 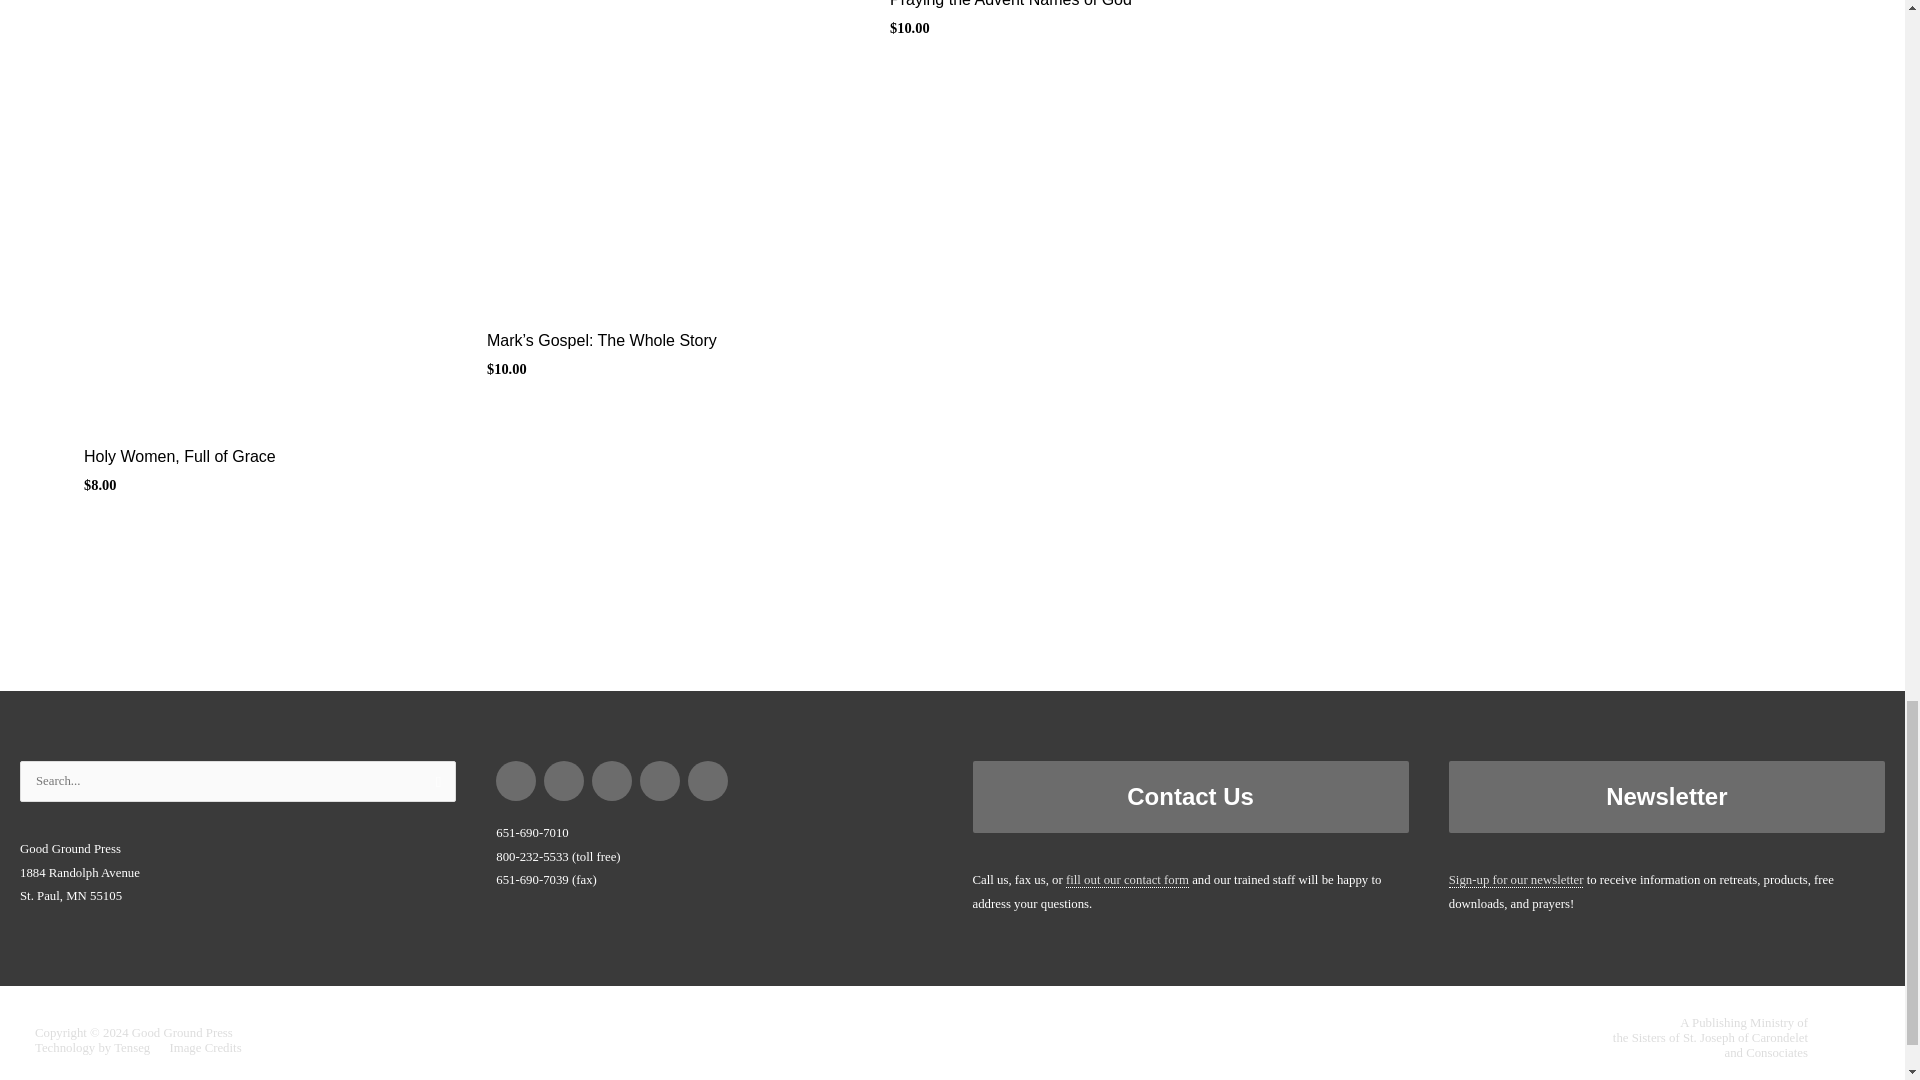 What do you see at coordinates (660, 780) in the screenshot?
I see `Twitter` at bounding box center [660, 780].